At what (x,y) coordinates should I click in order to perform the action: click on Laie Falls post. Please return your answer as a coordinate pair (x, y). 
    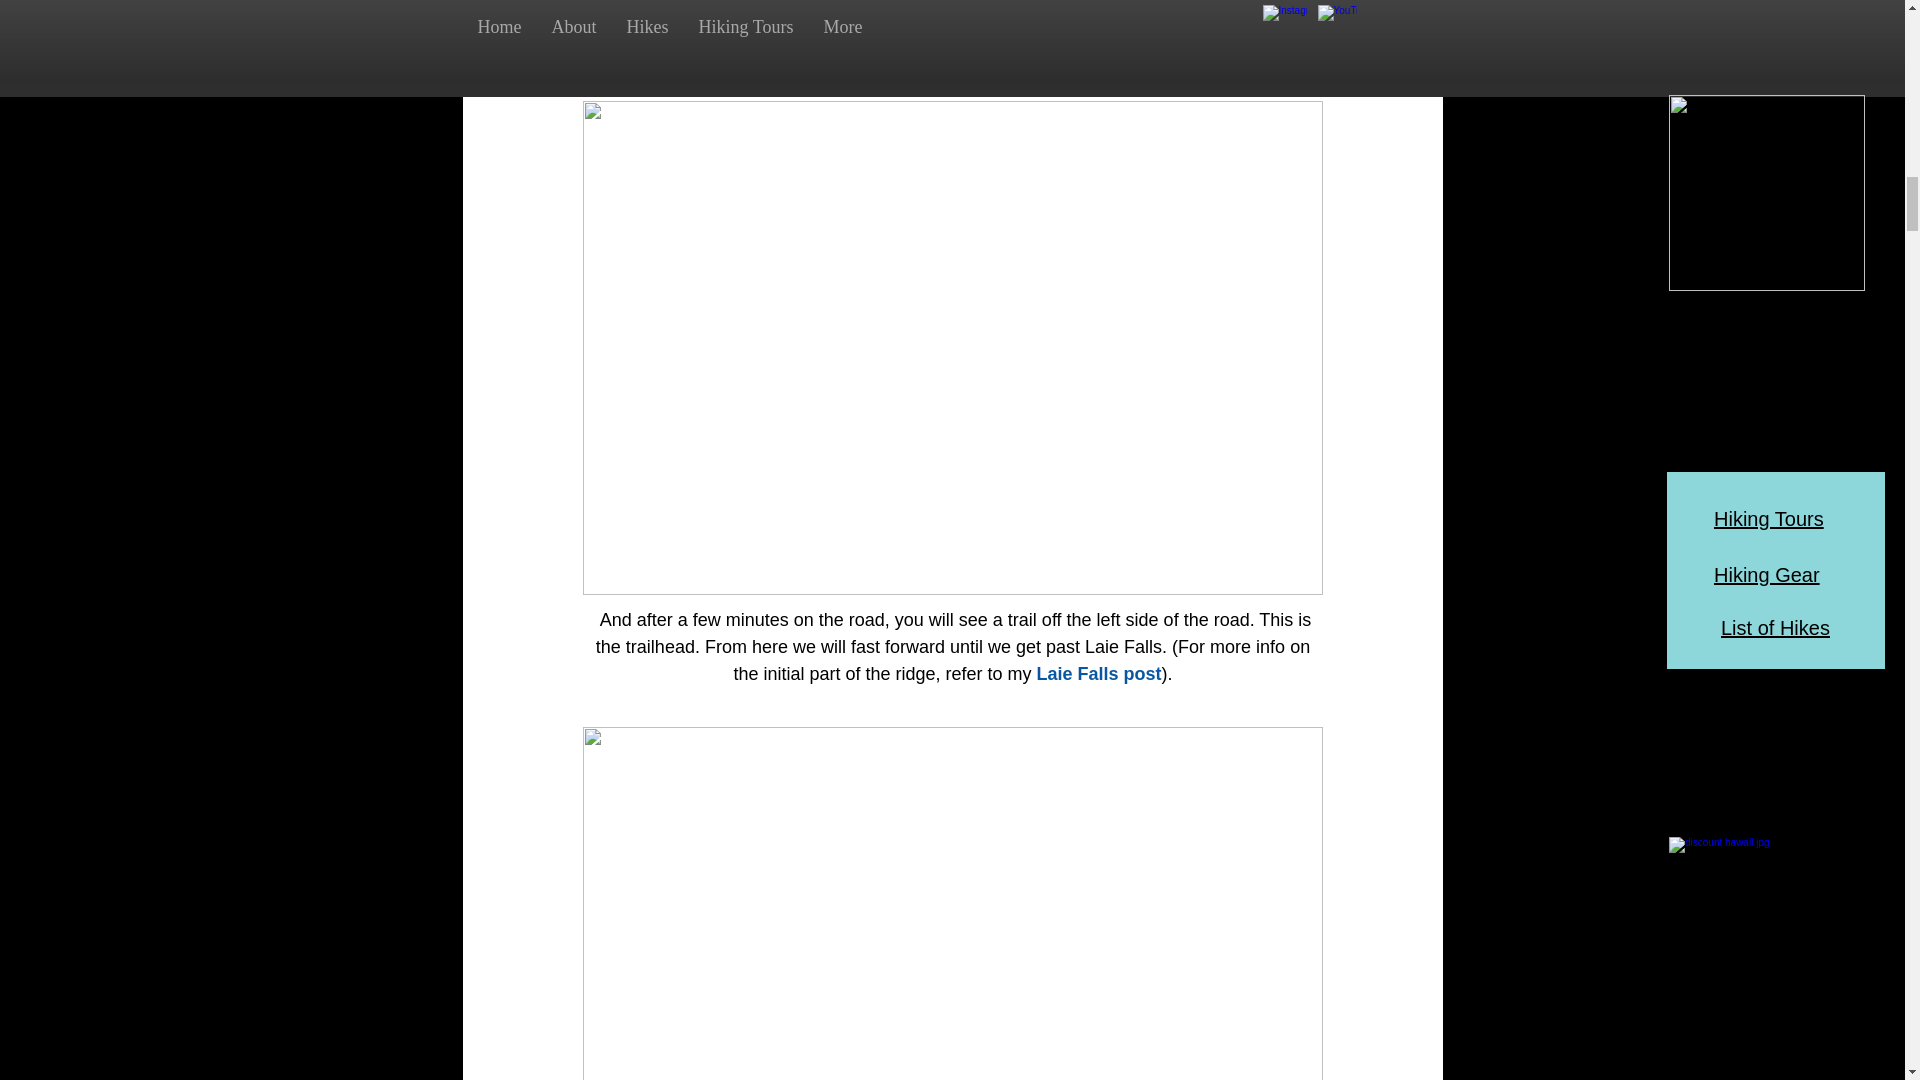
    Looking at the image, I should click on (1098, 674).